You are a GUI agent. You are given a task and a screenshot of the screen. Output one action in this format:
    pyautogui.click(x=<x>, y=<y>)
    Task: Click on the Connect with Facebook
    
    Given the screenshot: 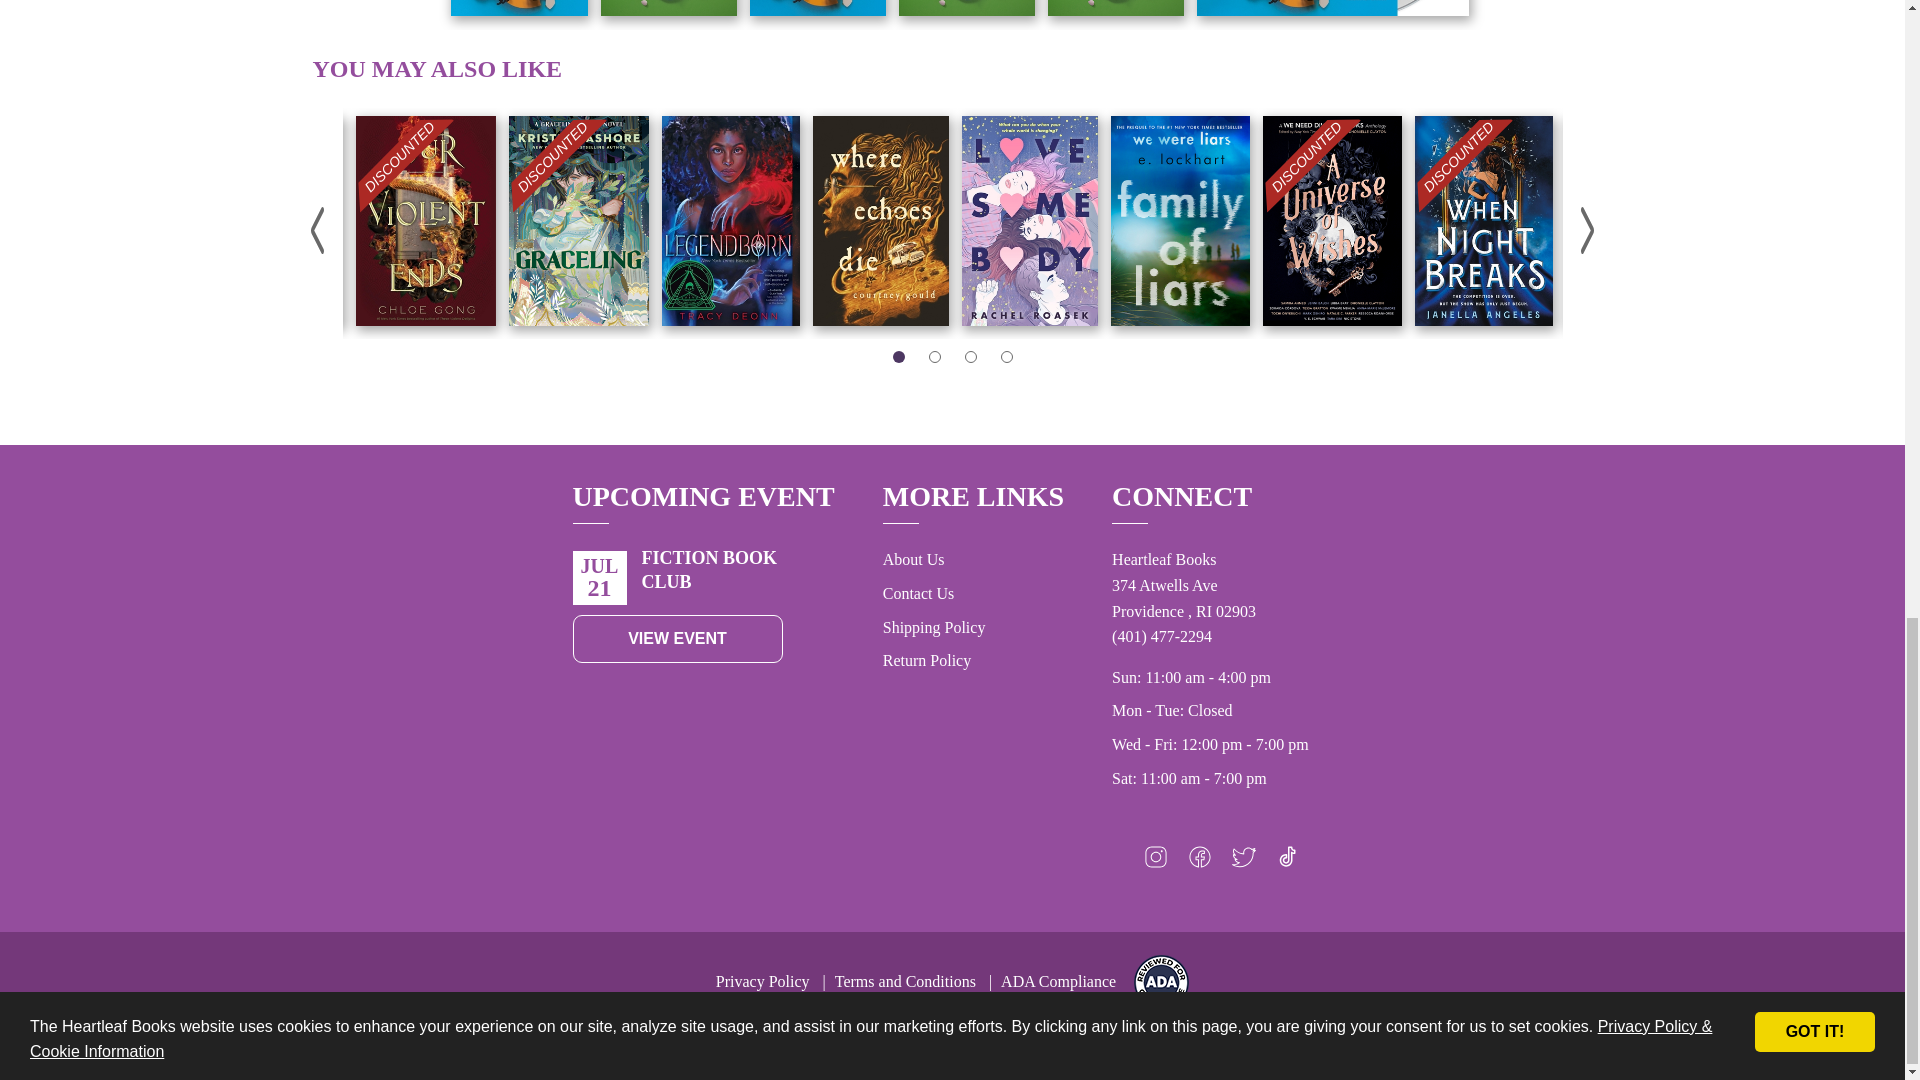 What is the action you would take?
    pyautogui.click(x=1200, y=862)
    